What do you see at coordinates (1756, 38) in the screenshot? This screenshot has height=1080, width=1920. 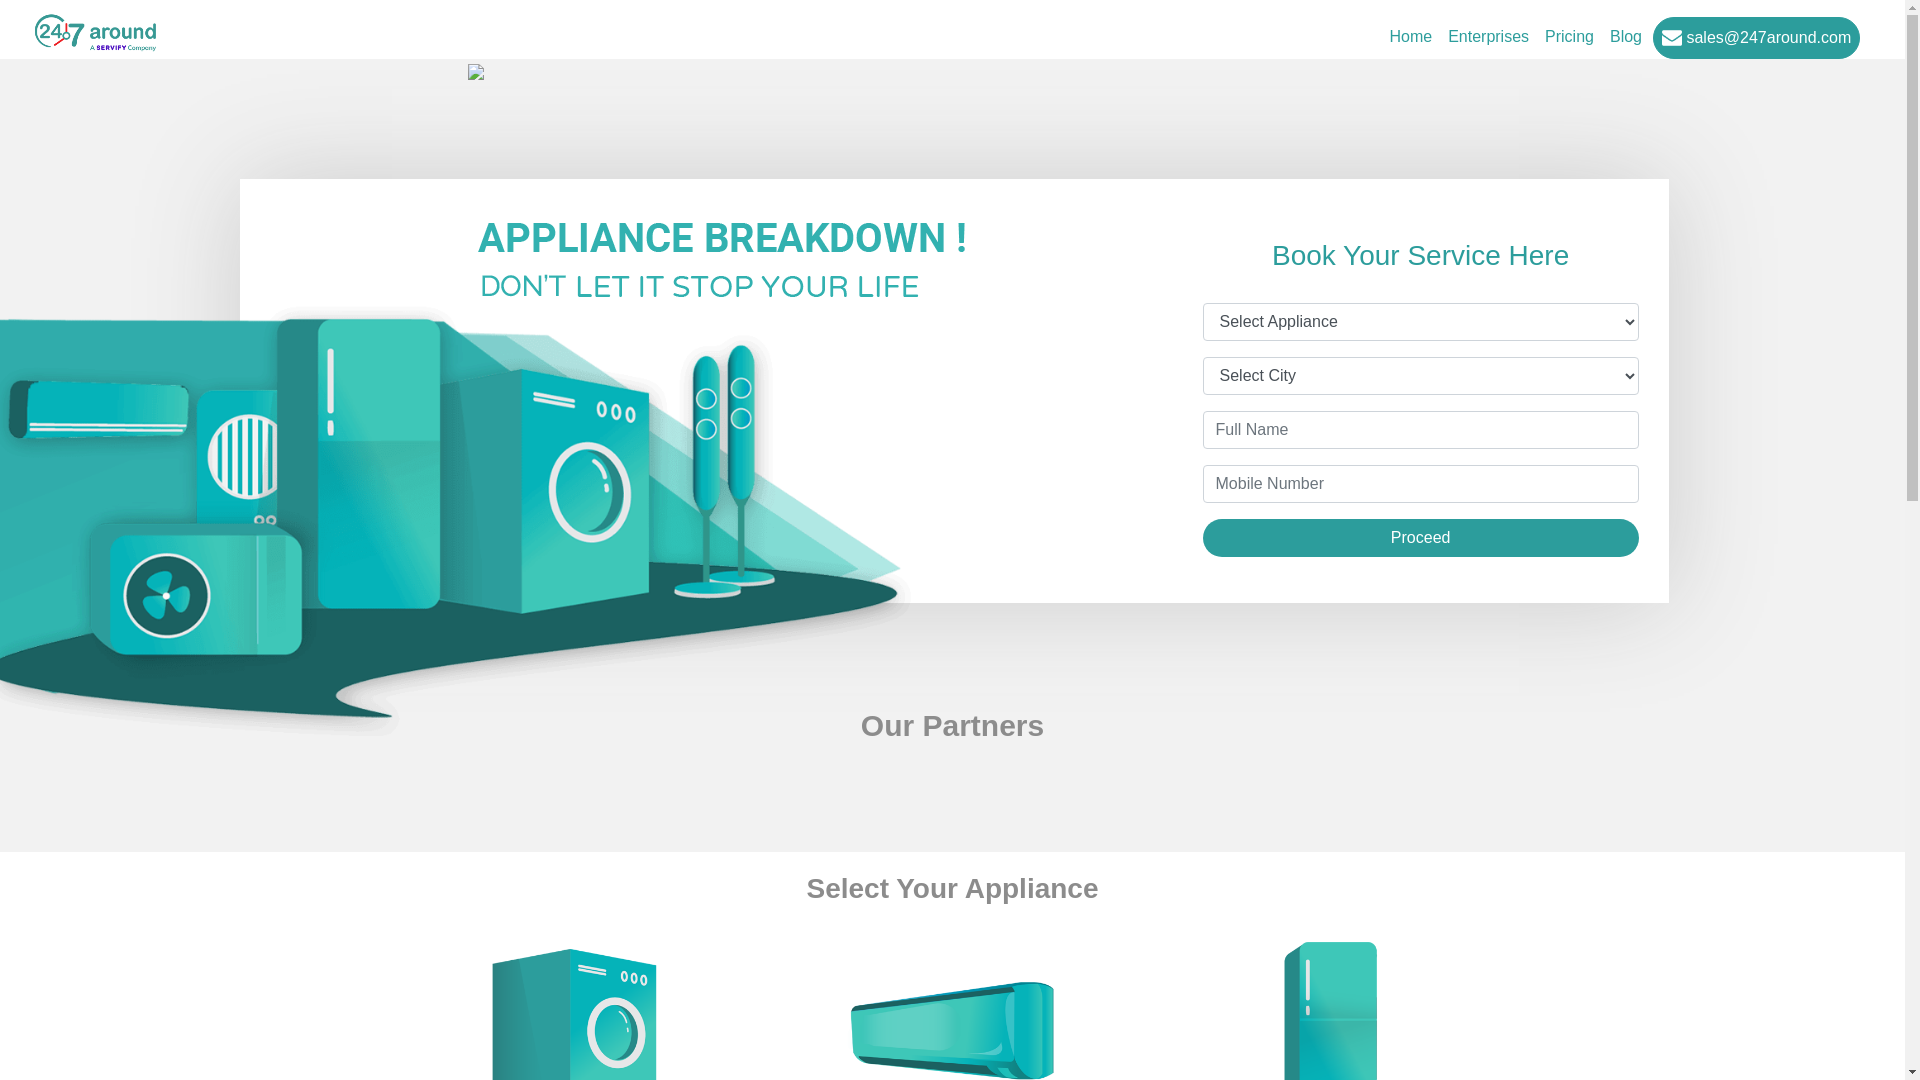 I see `sales@247around.com` at bounding box center [1756, 38].